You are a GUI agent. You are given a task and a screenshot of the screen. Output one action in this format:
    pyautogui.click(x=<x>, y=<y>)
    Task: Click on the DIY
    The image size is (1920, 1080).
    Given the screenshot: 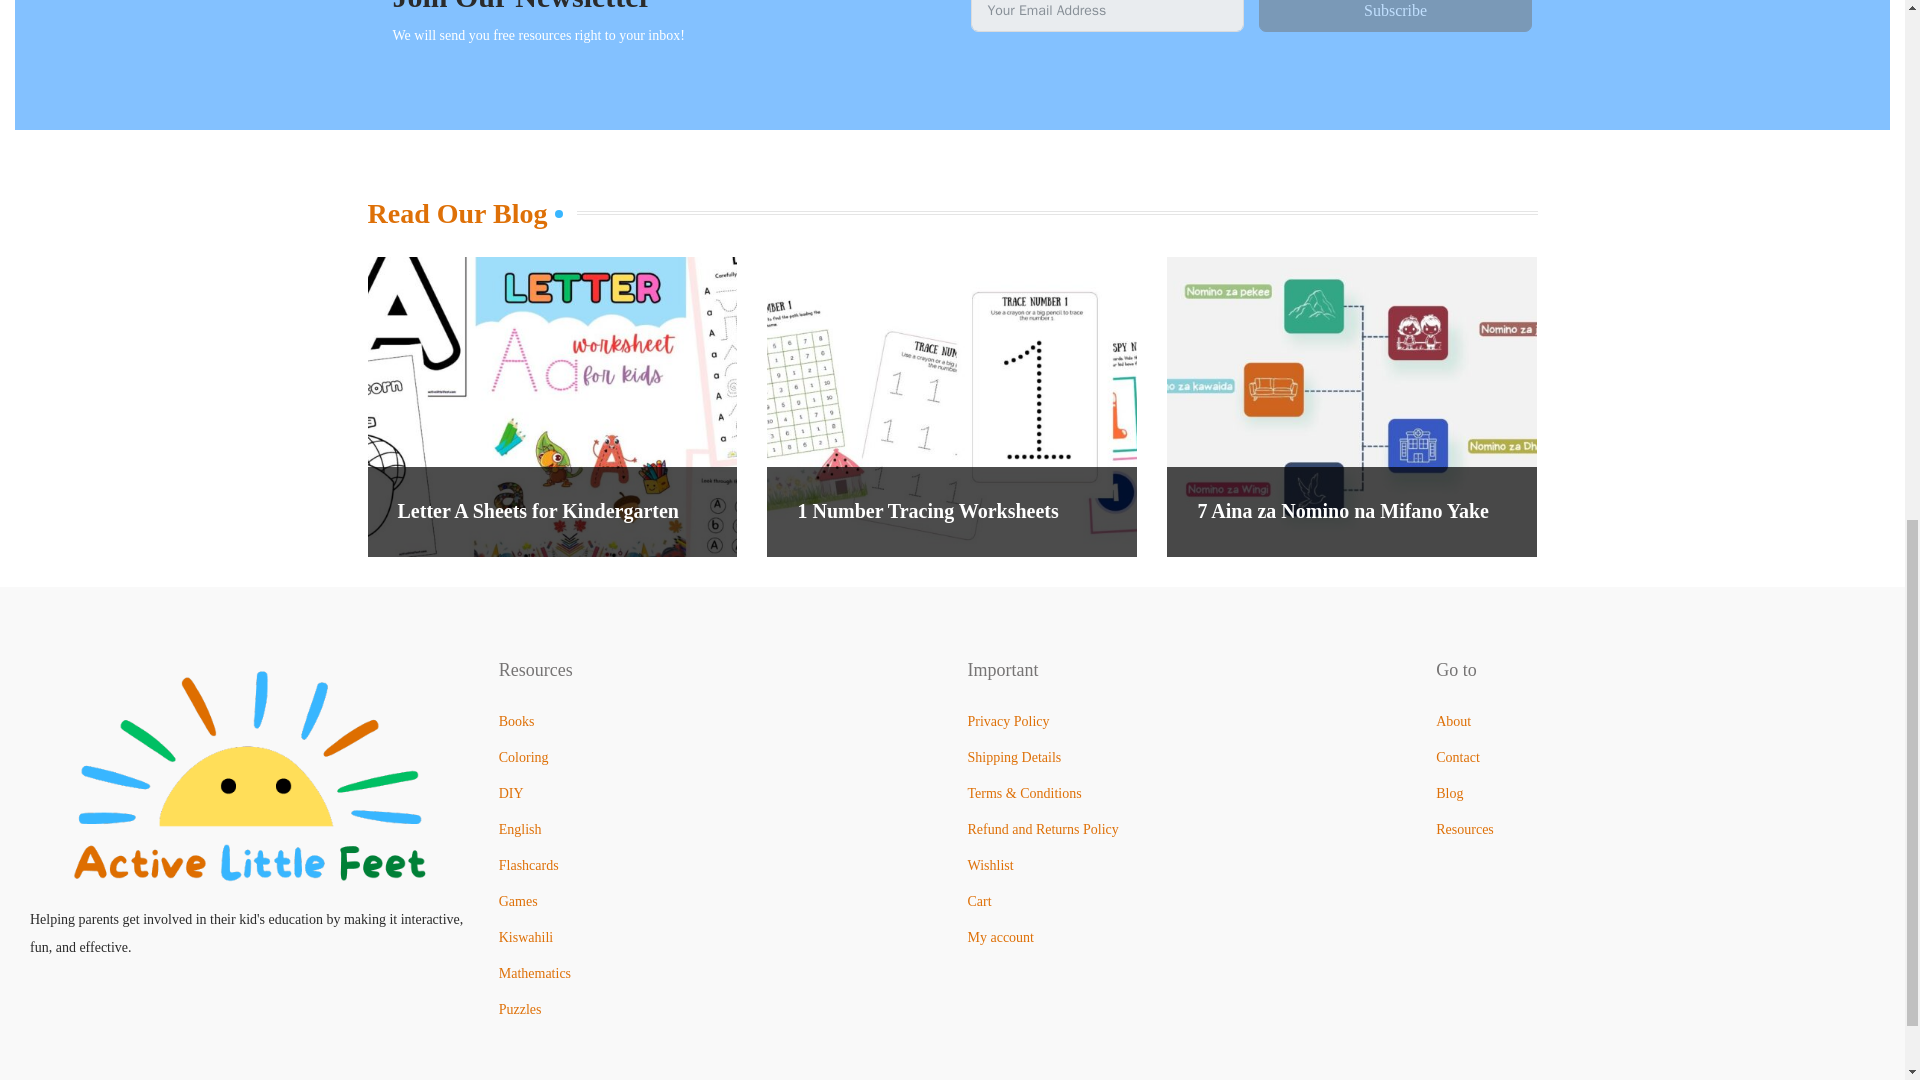 What is the action you would take?
    pyautogui.click(x=512, y=794)
    